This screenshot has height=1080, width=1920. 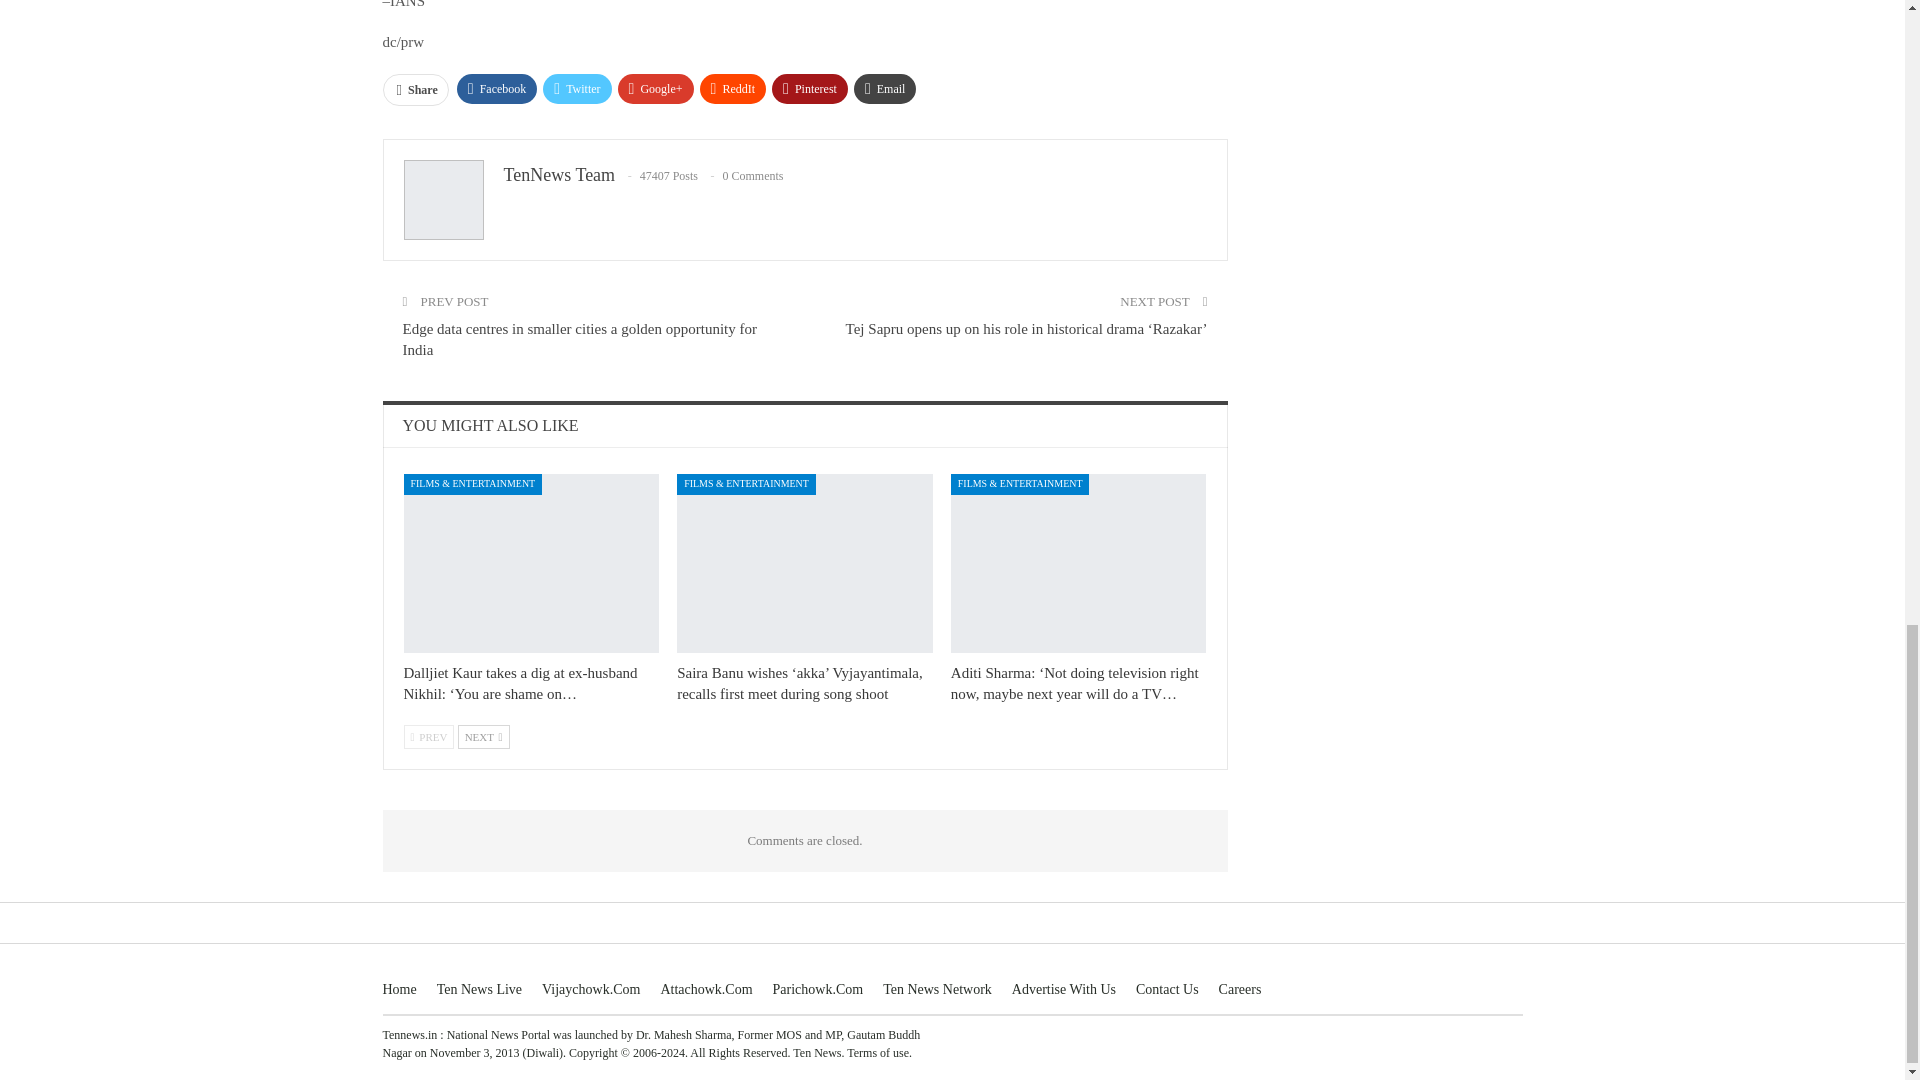 I want to click on Previous, so click(x=429, y=736).